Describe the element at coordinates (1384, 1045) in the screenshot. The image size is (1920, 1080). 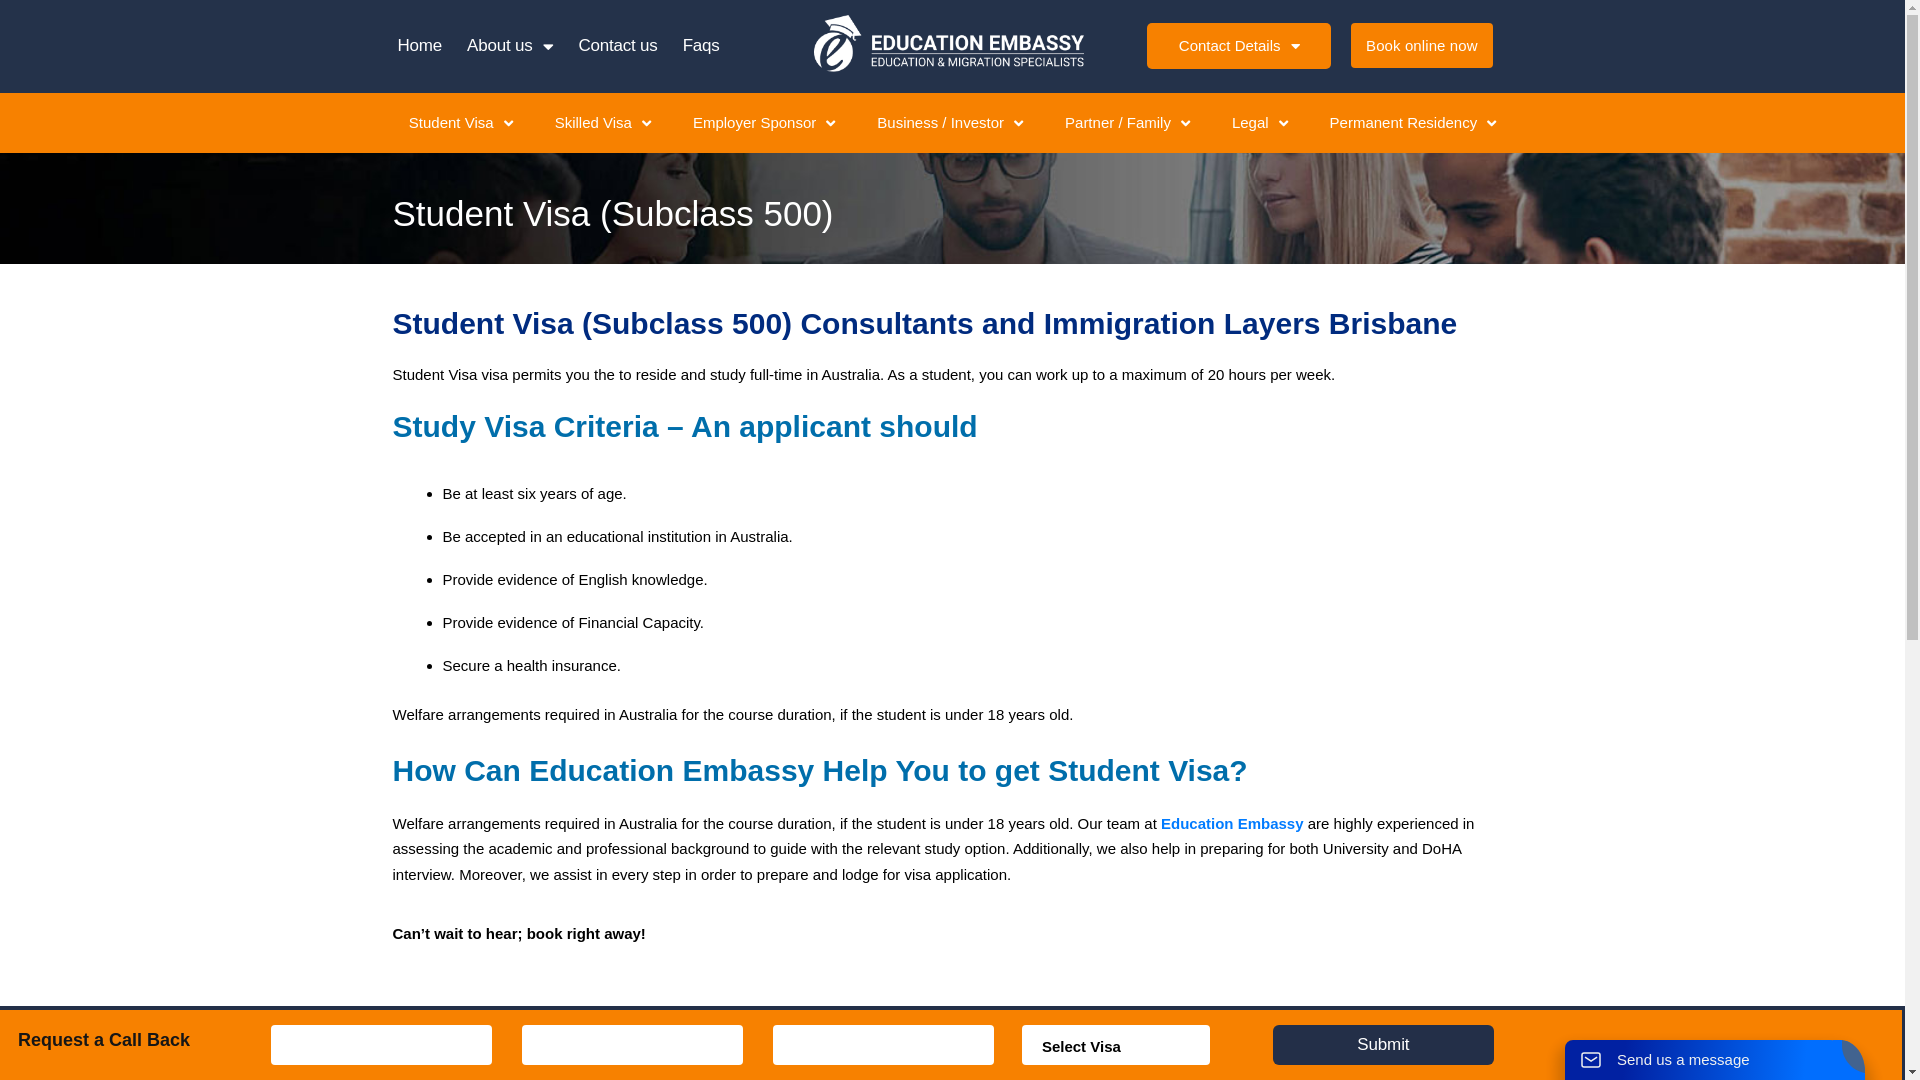
I see `Submit` at that location.